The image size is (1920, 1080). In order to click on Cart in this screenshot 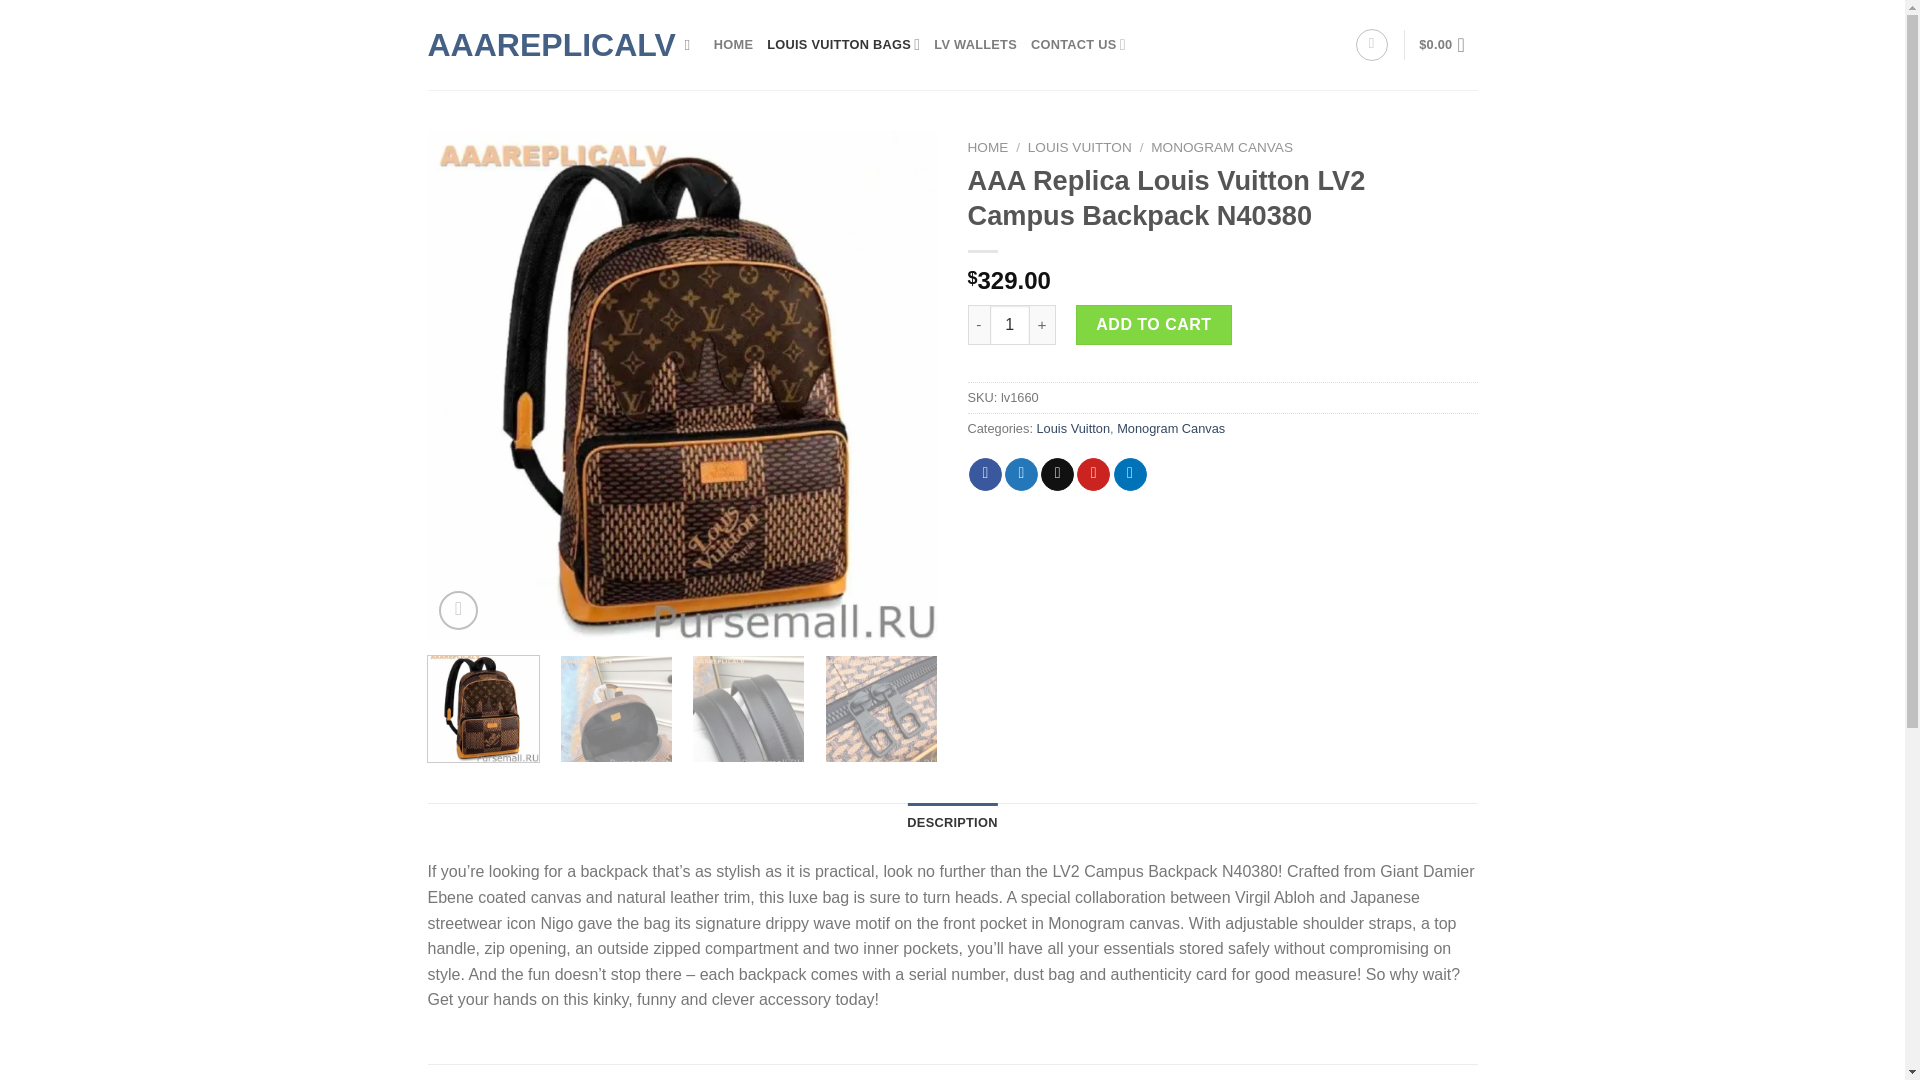, I will do `click(1447, 44)`.